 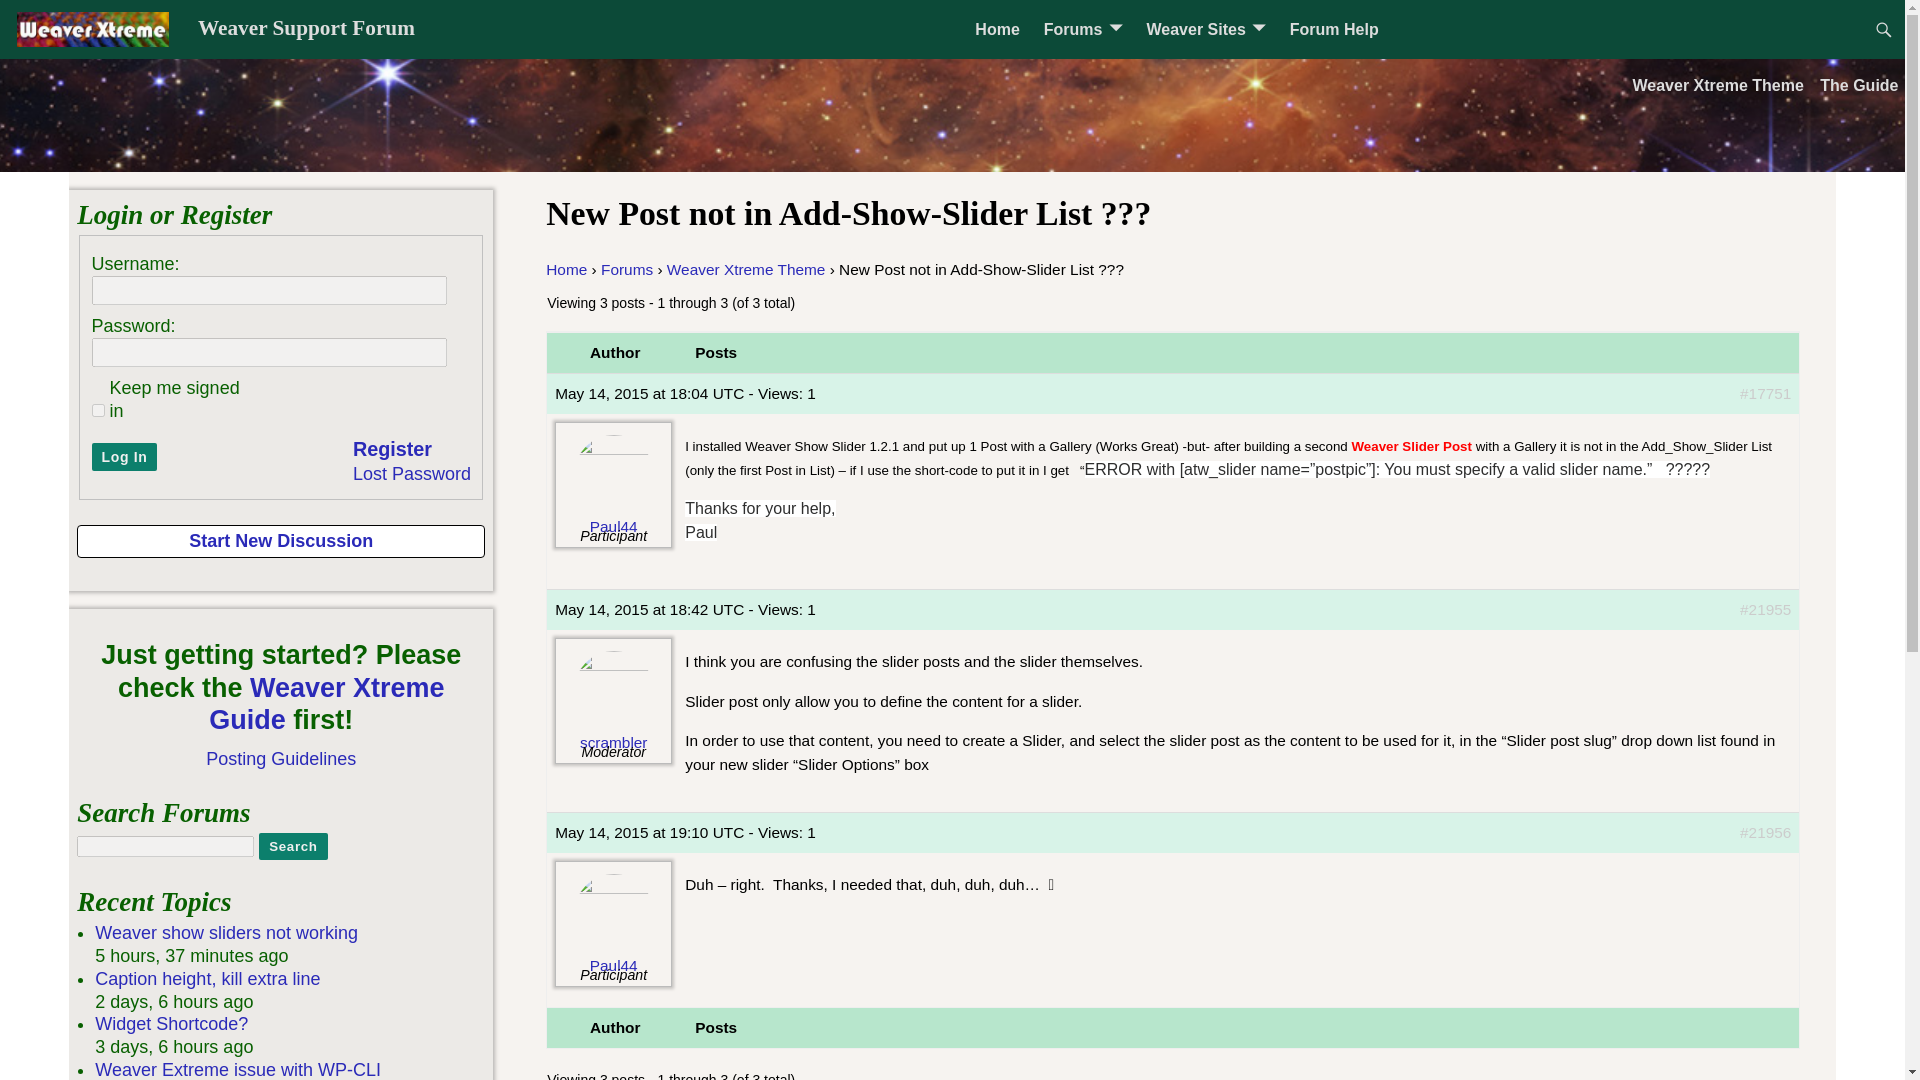 What do you see at coordinates (326, 704) in the screenshot?
I see `Weaver Xtreme Guide` at bounding box center [326, 704].